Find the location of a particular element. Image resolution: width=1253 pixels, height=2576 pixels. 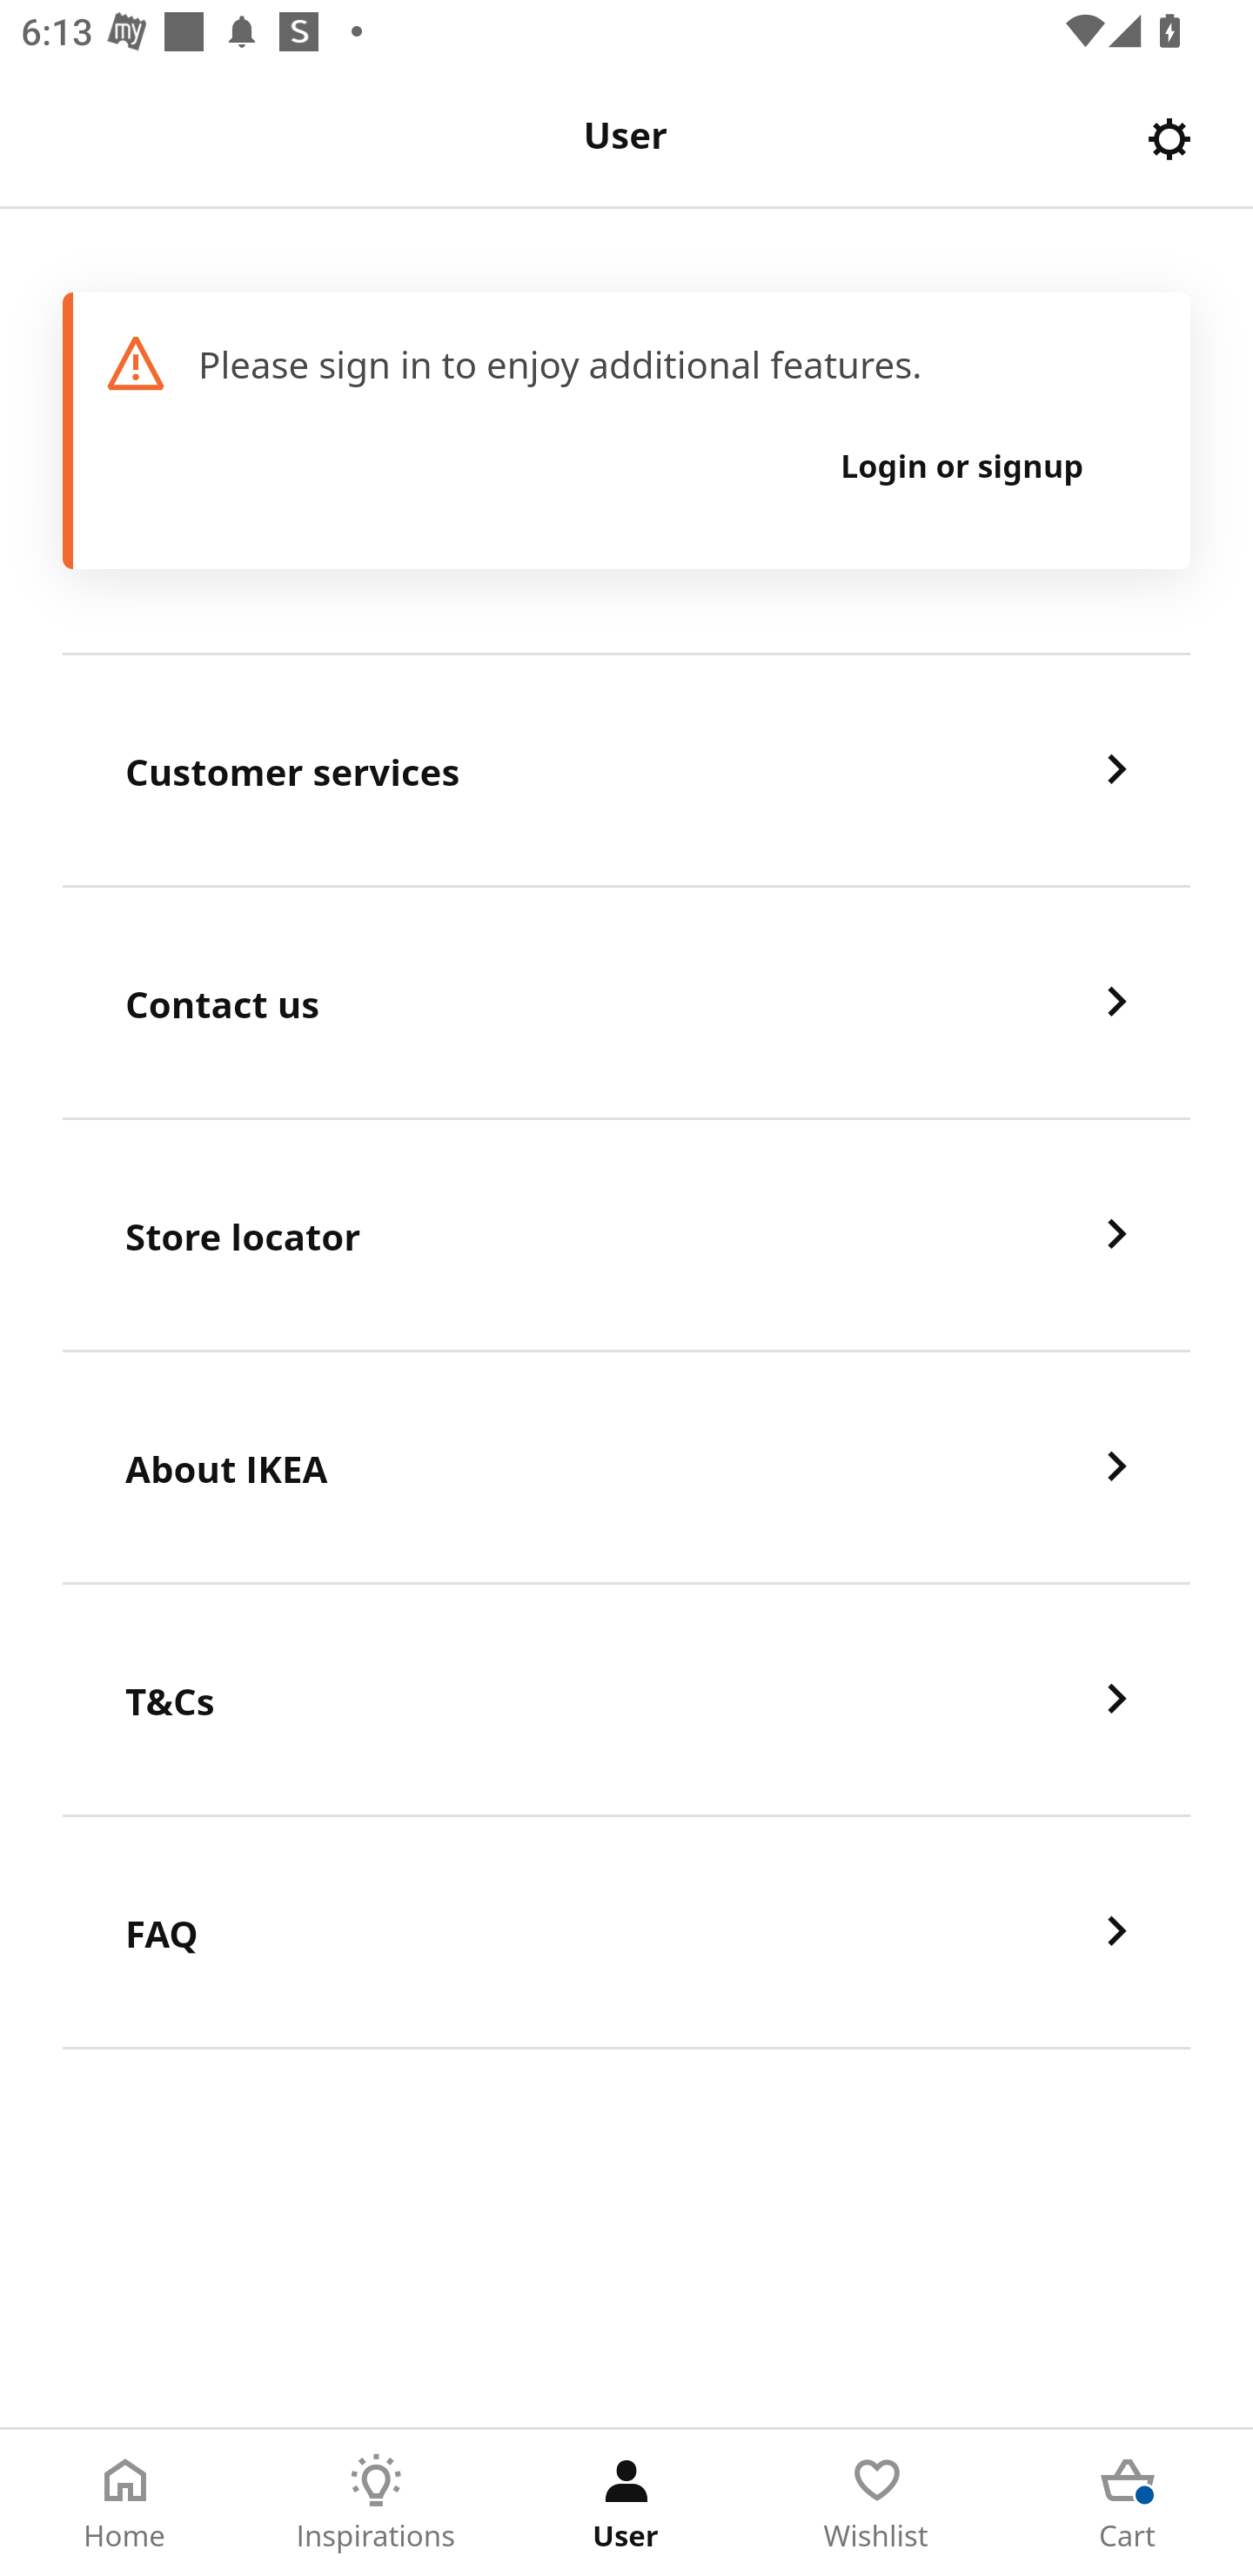

Inspirations
Tab 2 of 5 is located at coordinates (376, 2503).